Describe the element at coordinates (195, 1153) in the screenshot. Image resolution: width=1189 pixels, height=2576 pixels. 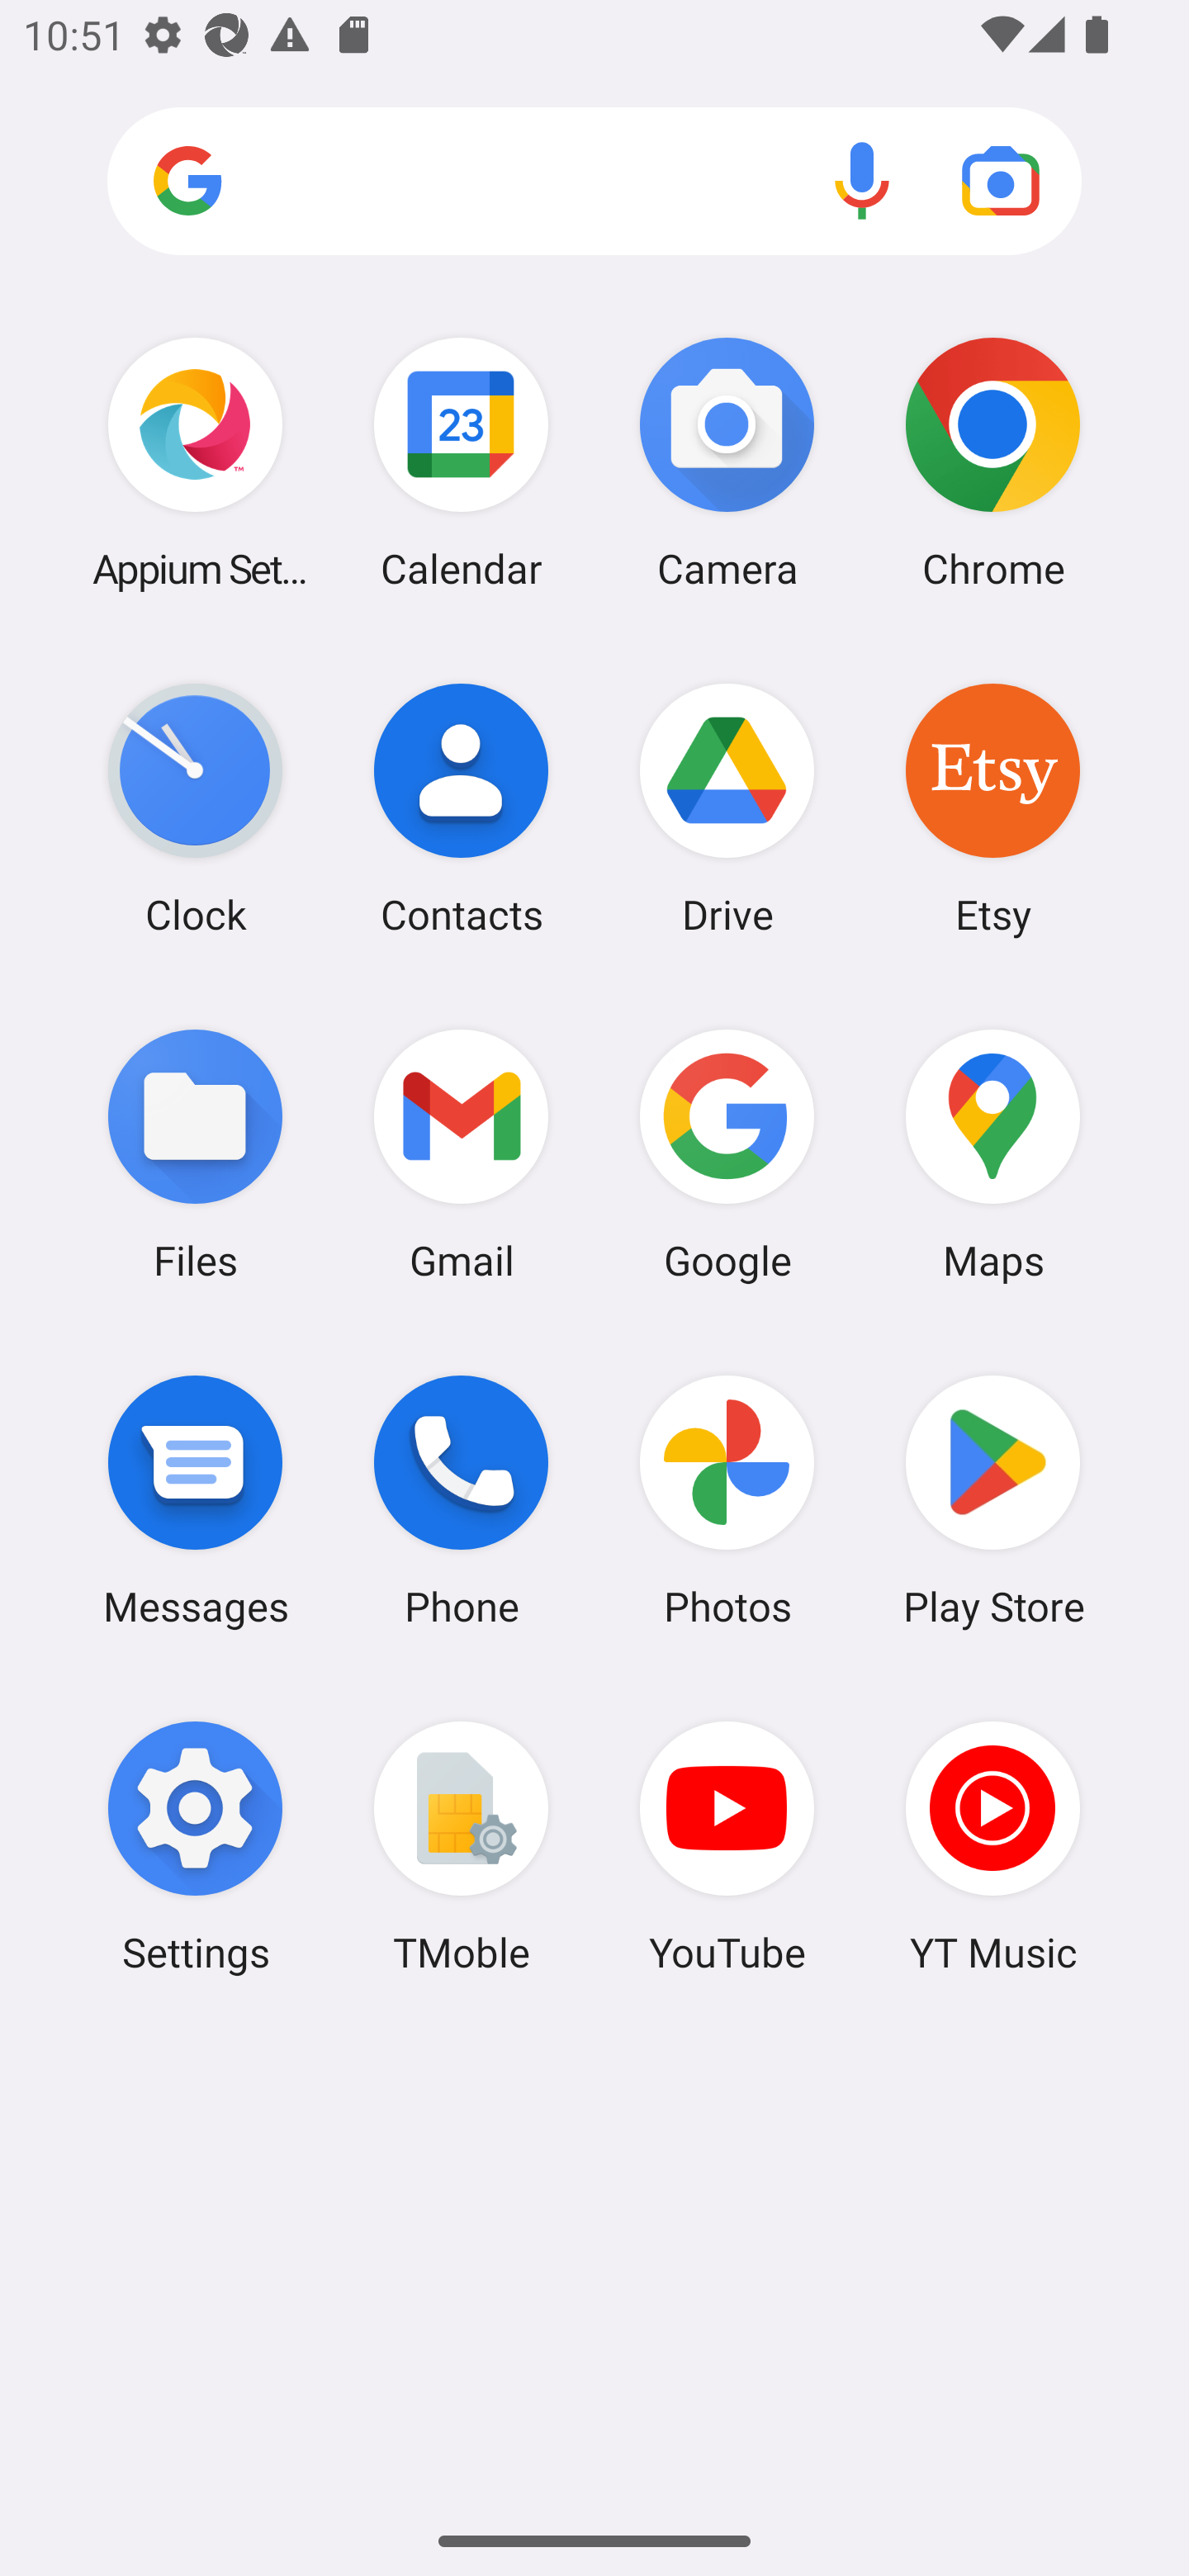
I see `Files` at that location.